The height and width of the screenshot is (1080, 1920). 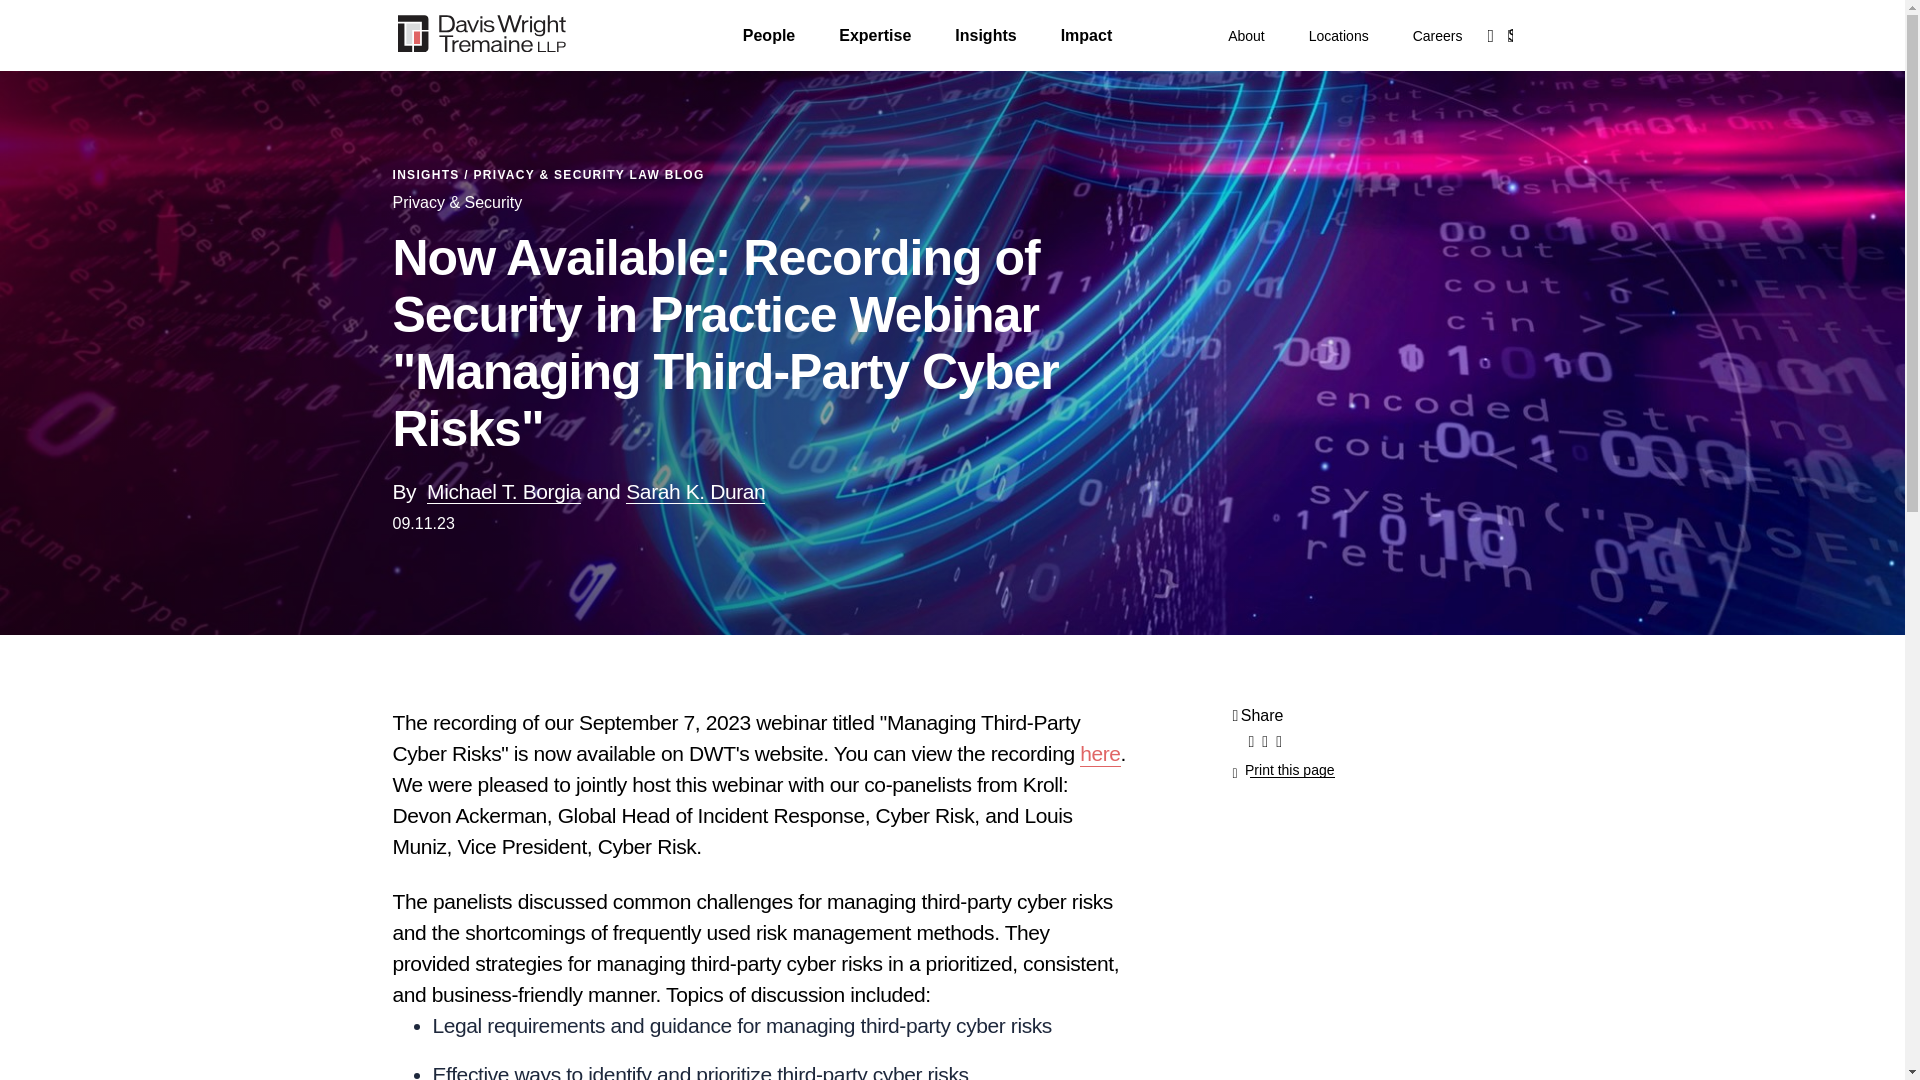 What do you see at coordinates (768, 35) in the screenshot?
I see `People` at bounding box center [768, 35].